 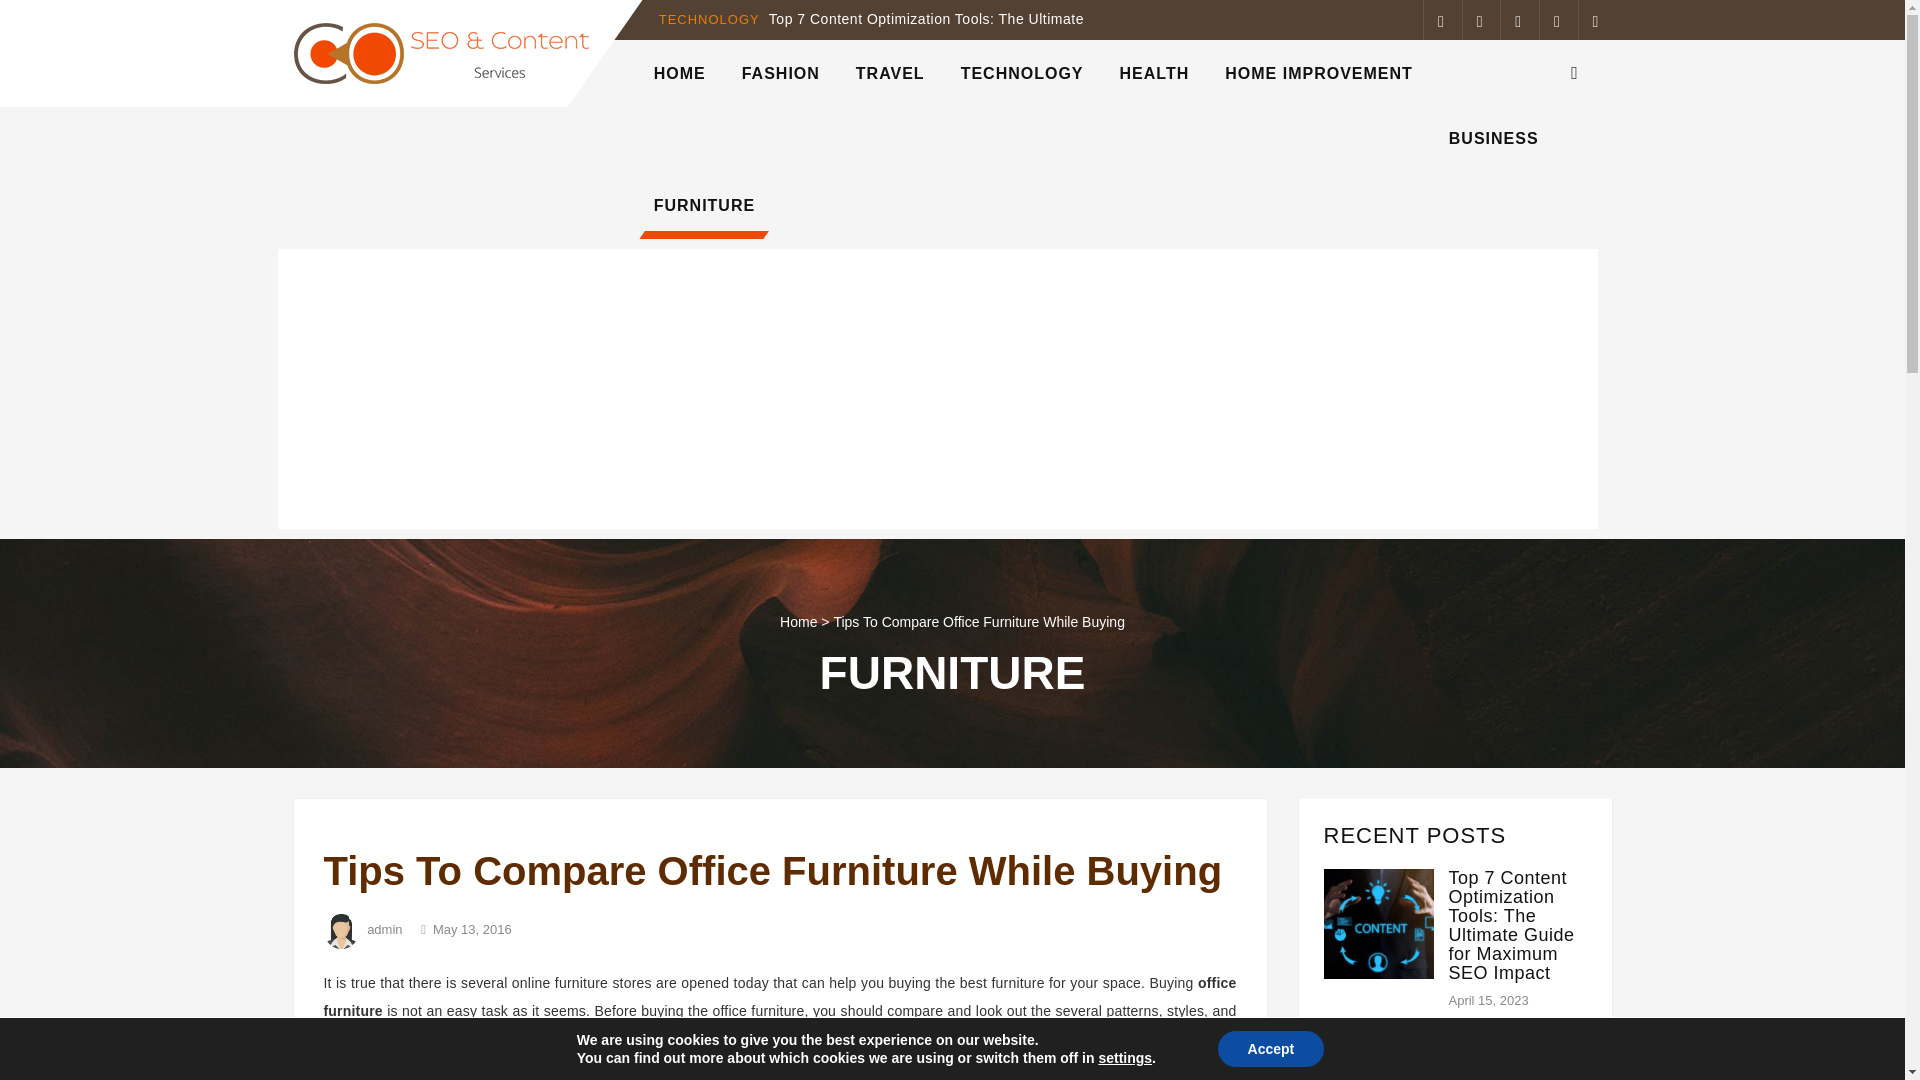 I want to click on HOME IMPROVEMENT, so click(x=1318, y=72).